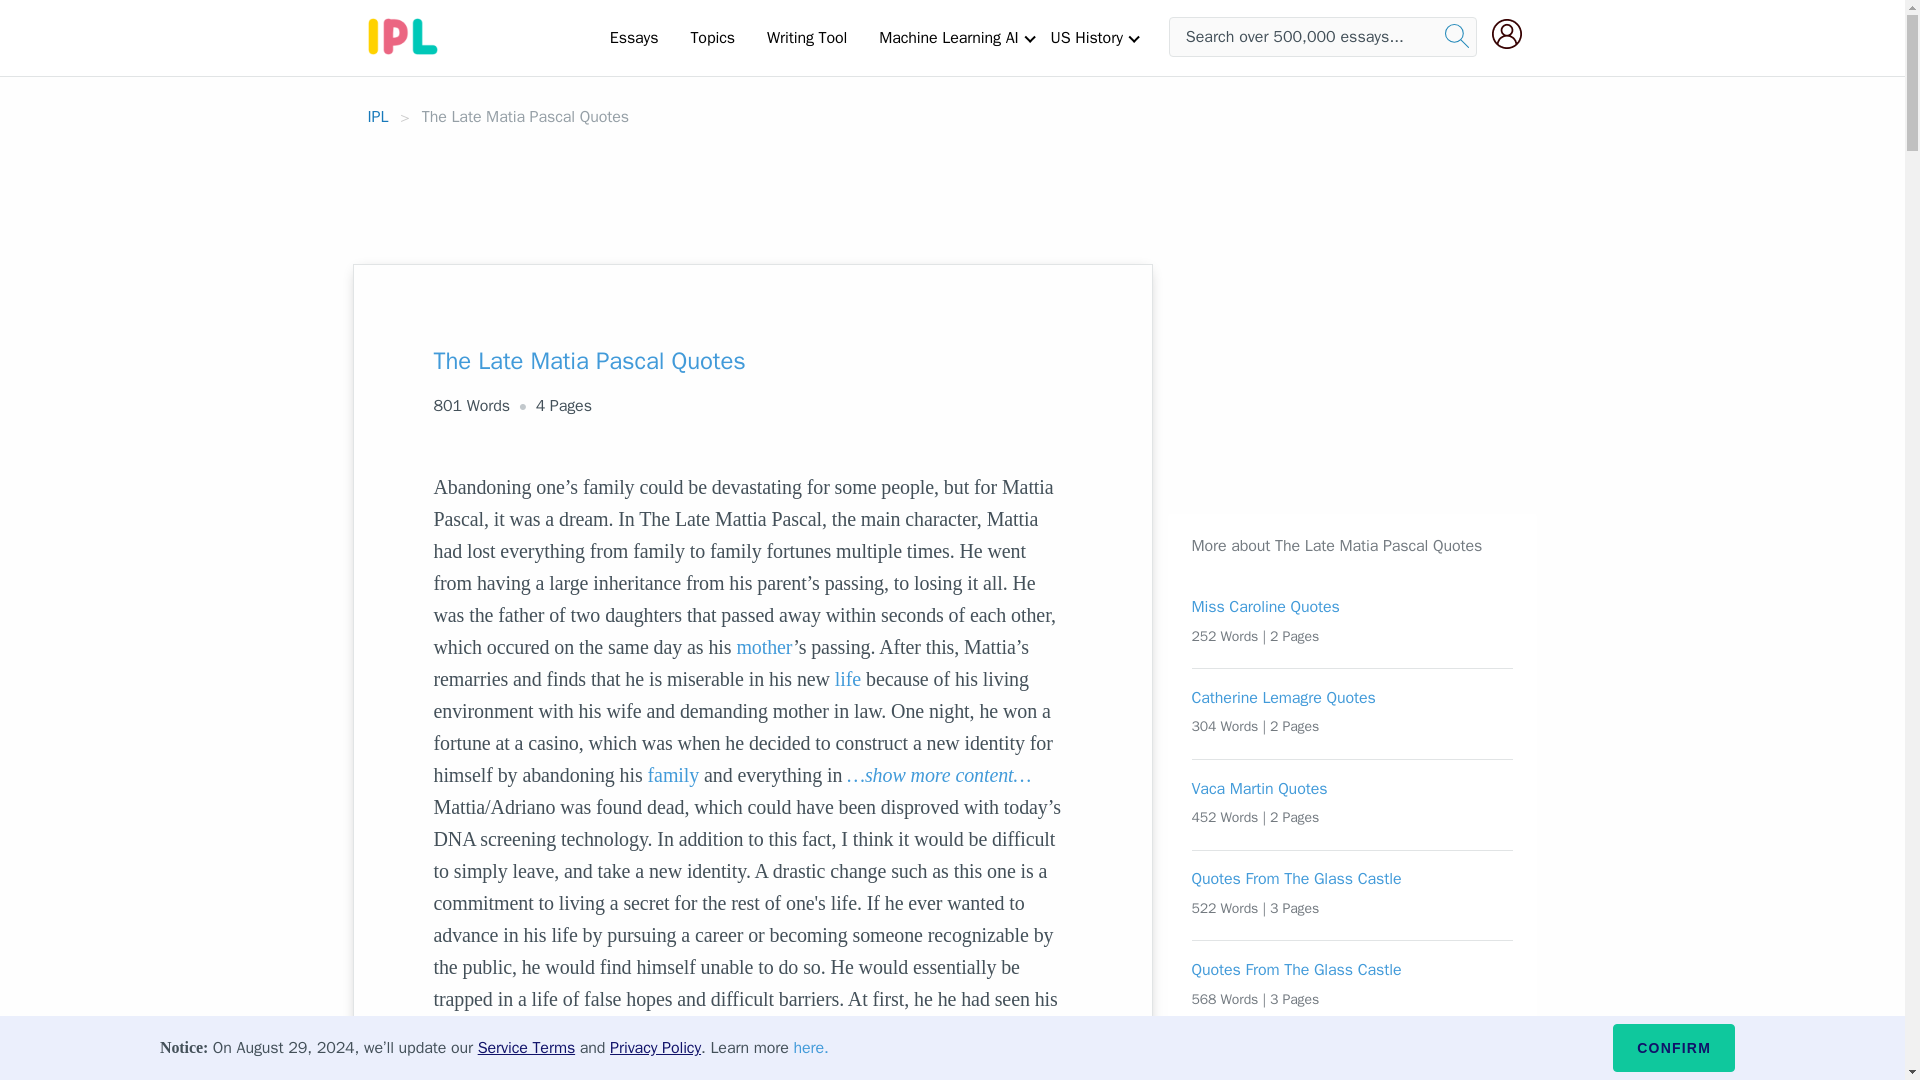  I want to click on IPL, so click(378, 116).